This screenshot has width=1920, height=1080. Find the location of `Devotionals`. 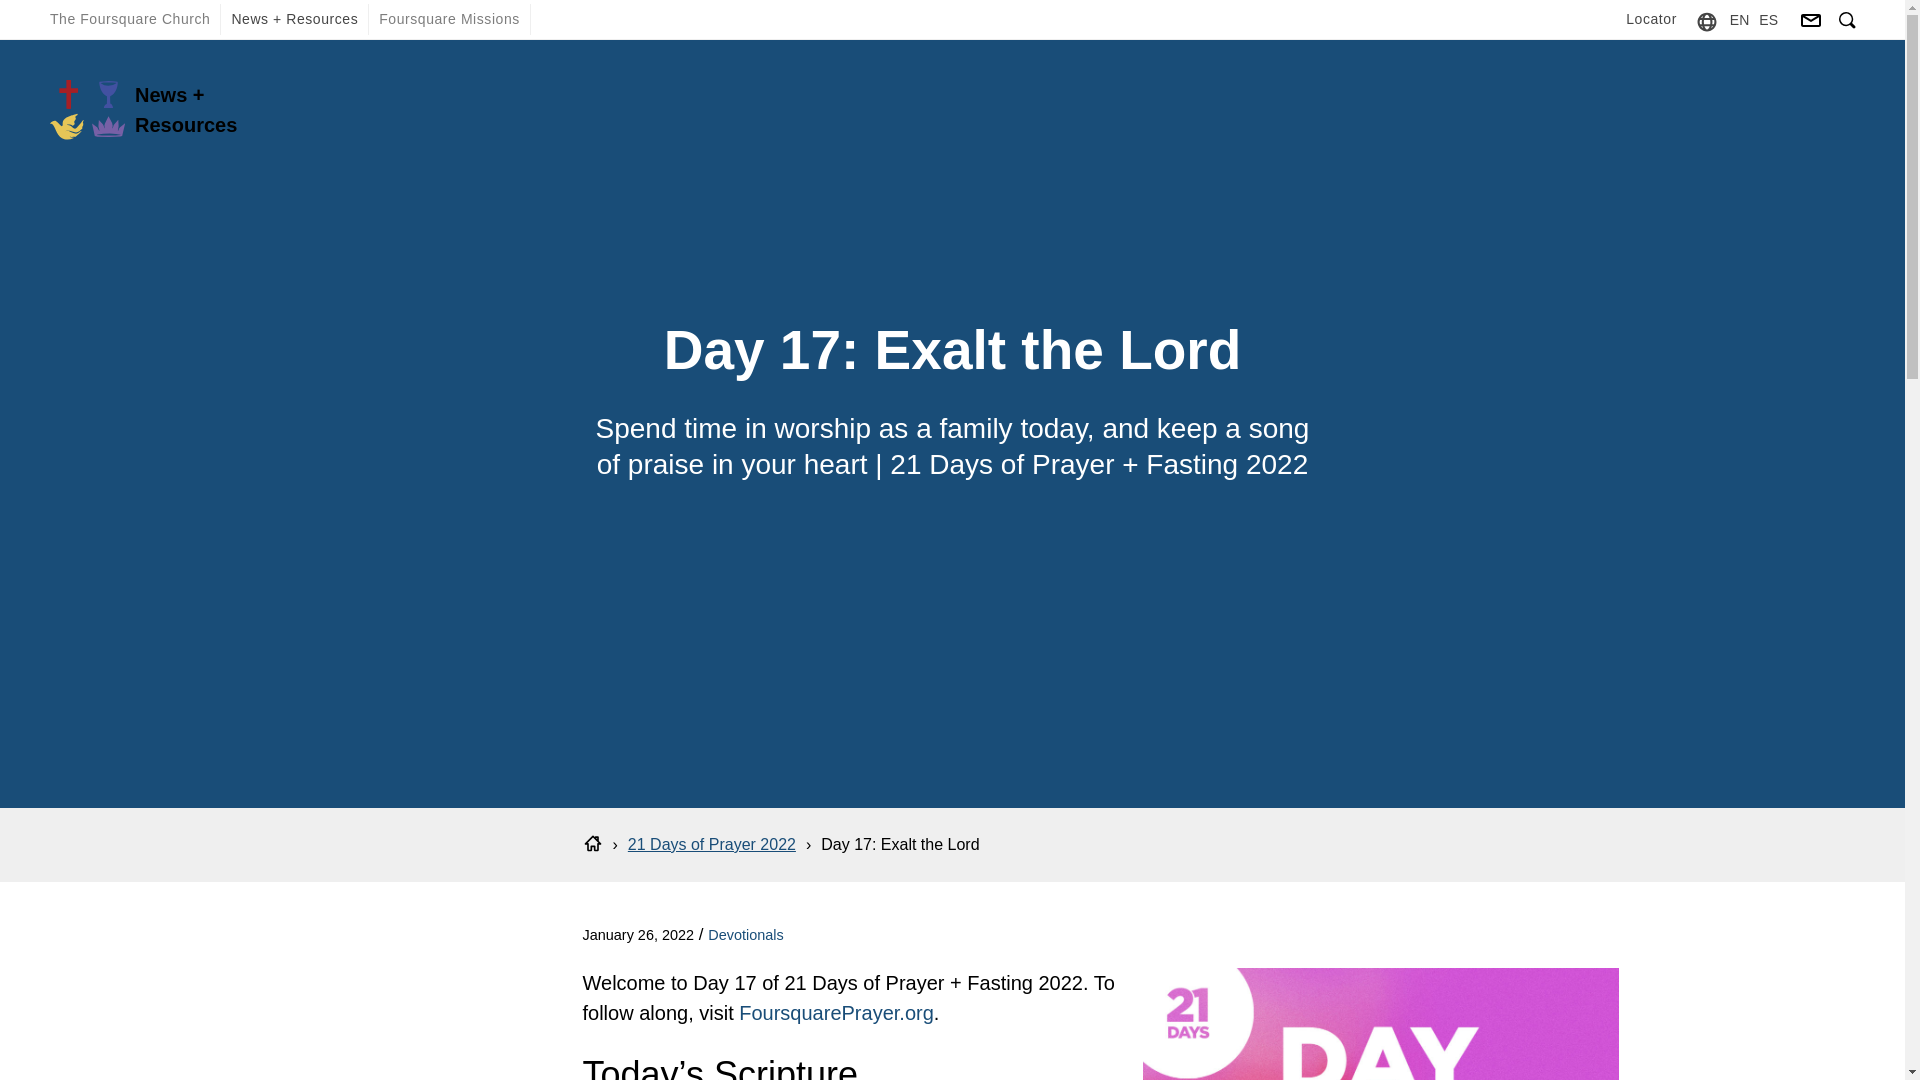

Devotionals is located at coordinates (746, 934).